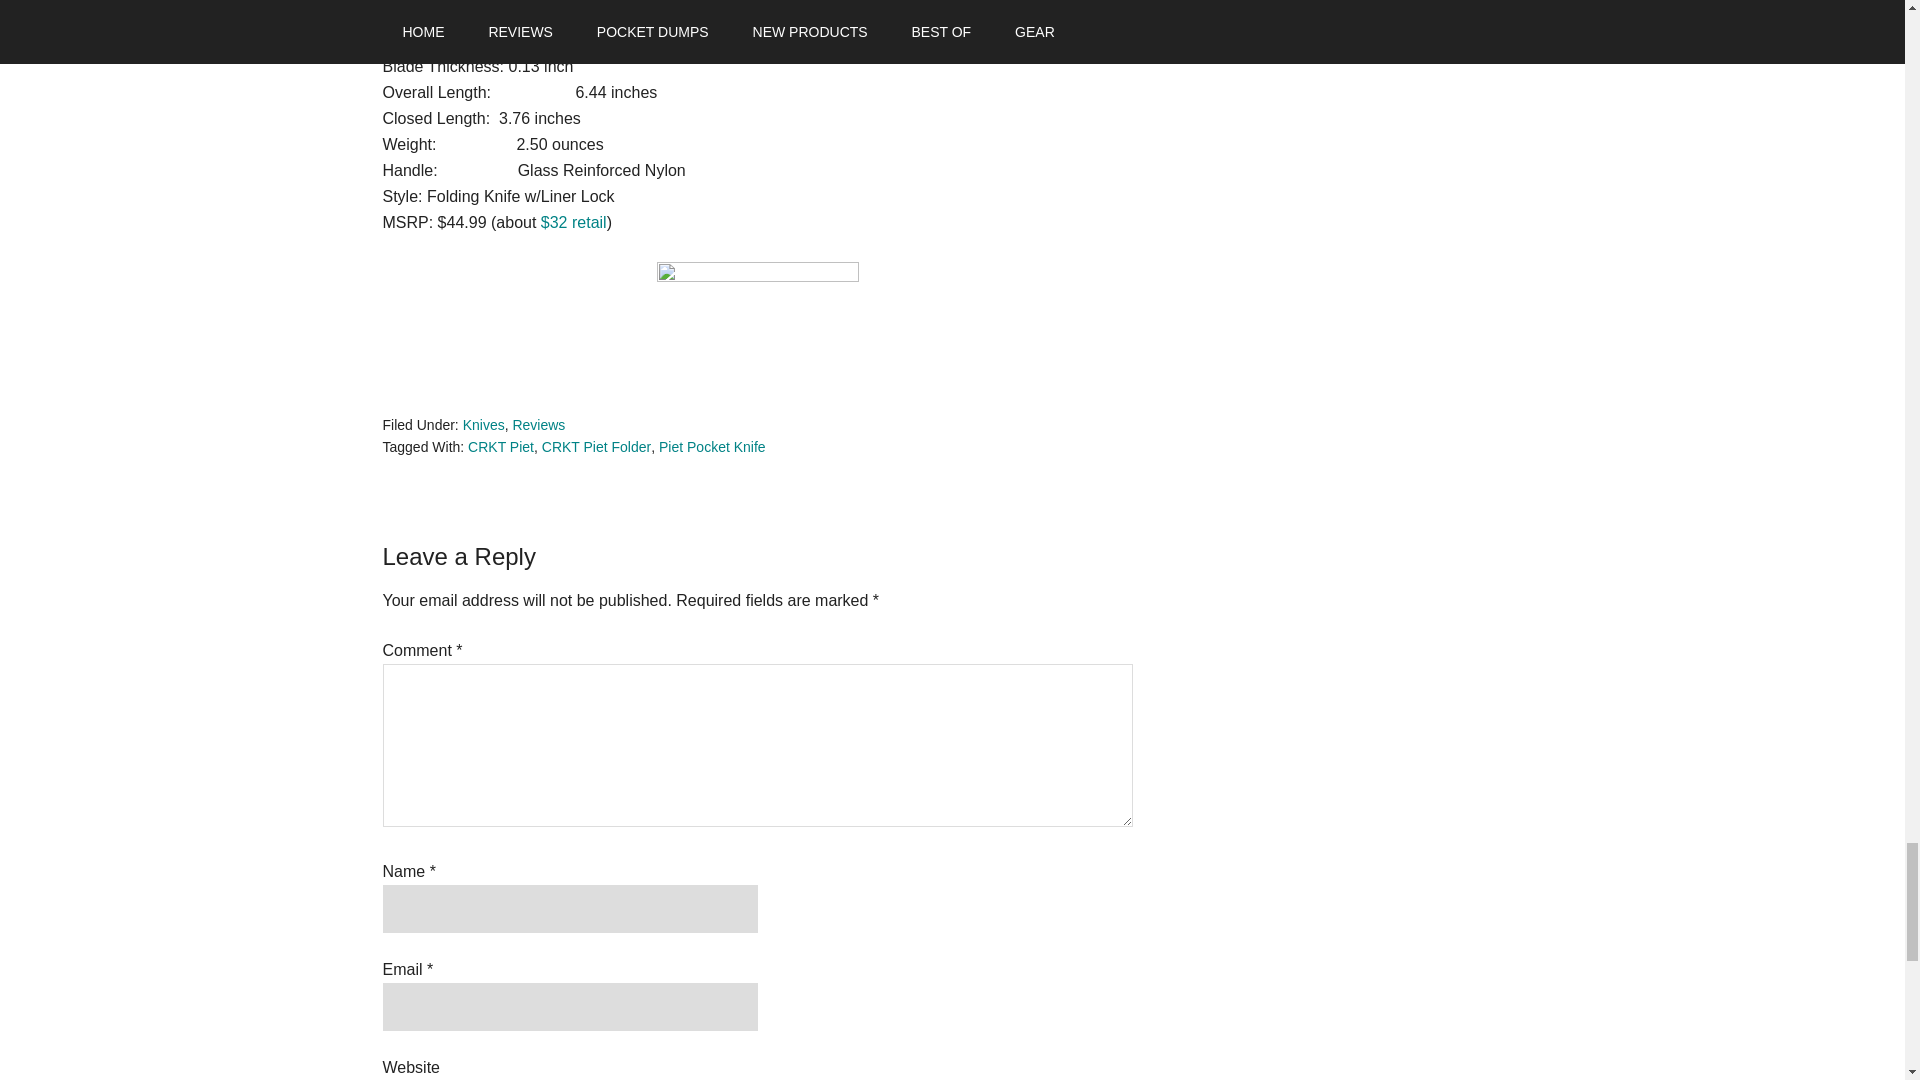 Image resolution: width=1920 pixels, height=1080 pixels. What do you see at coordinates (538, 424) in the screenshot?
I see `Reviews` at bounding box center [538, 424].